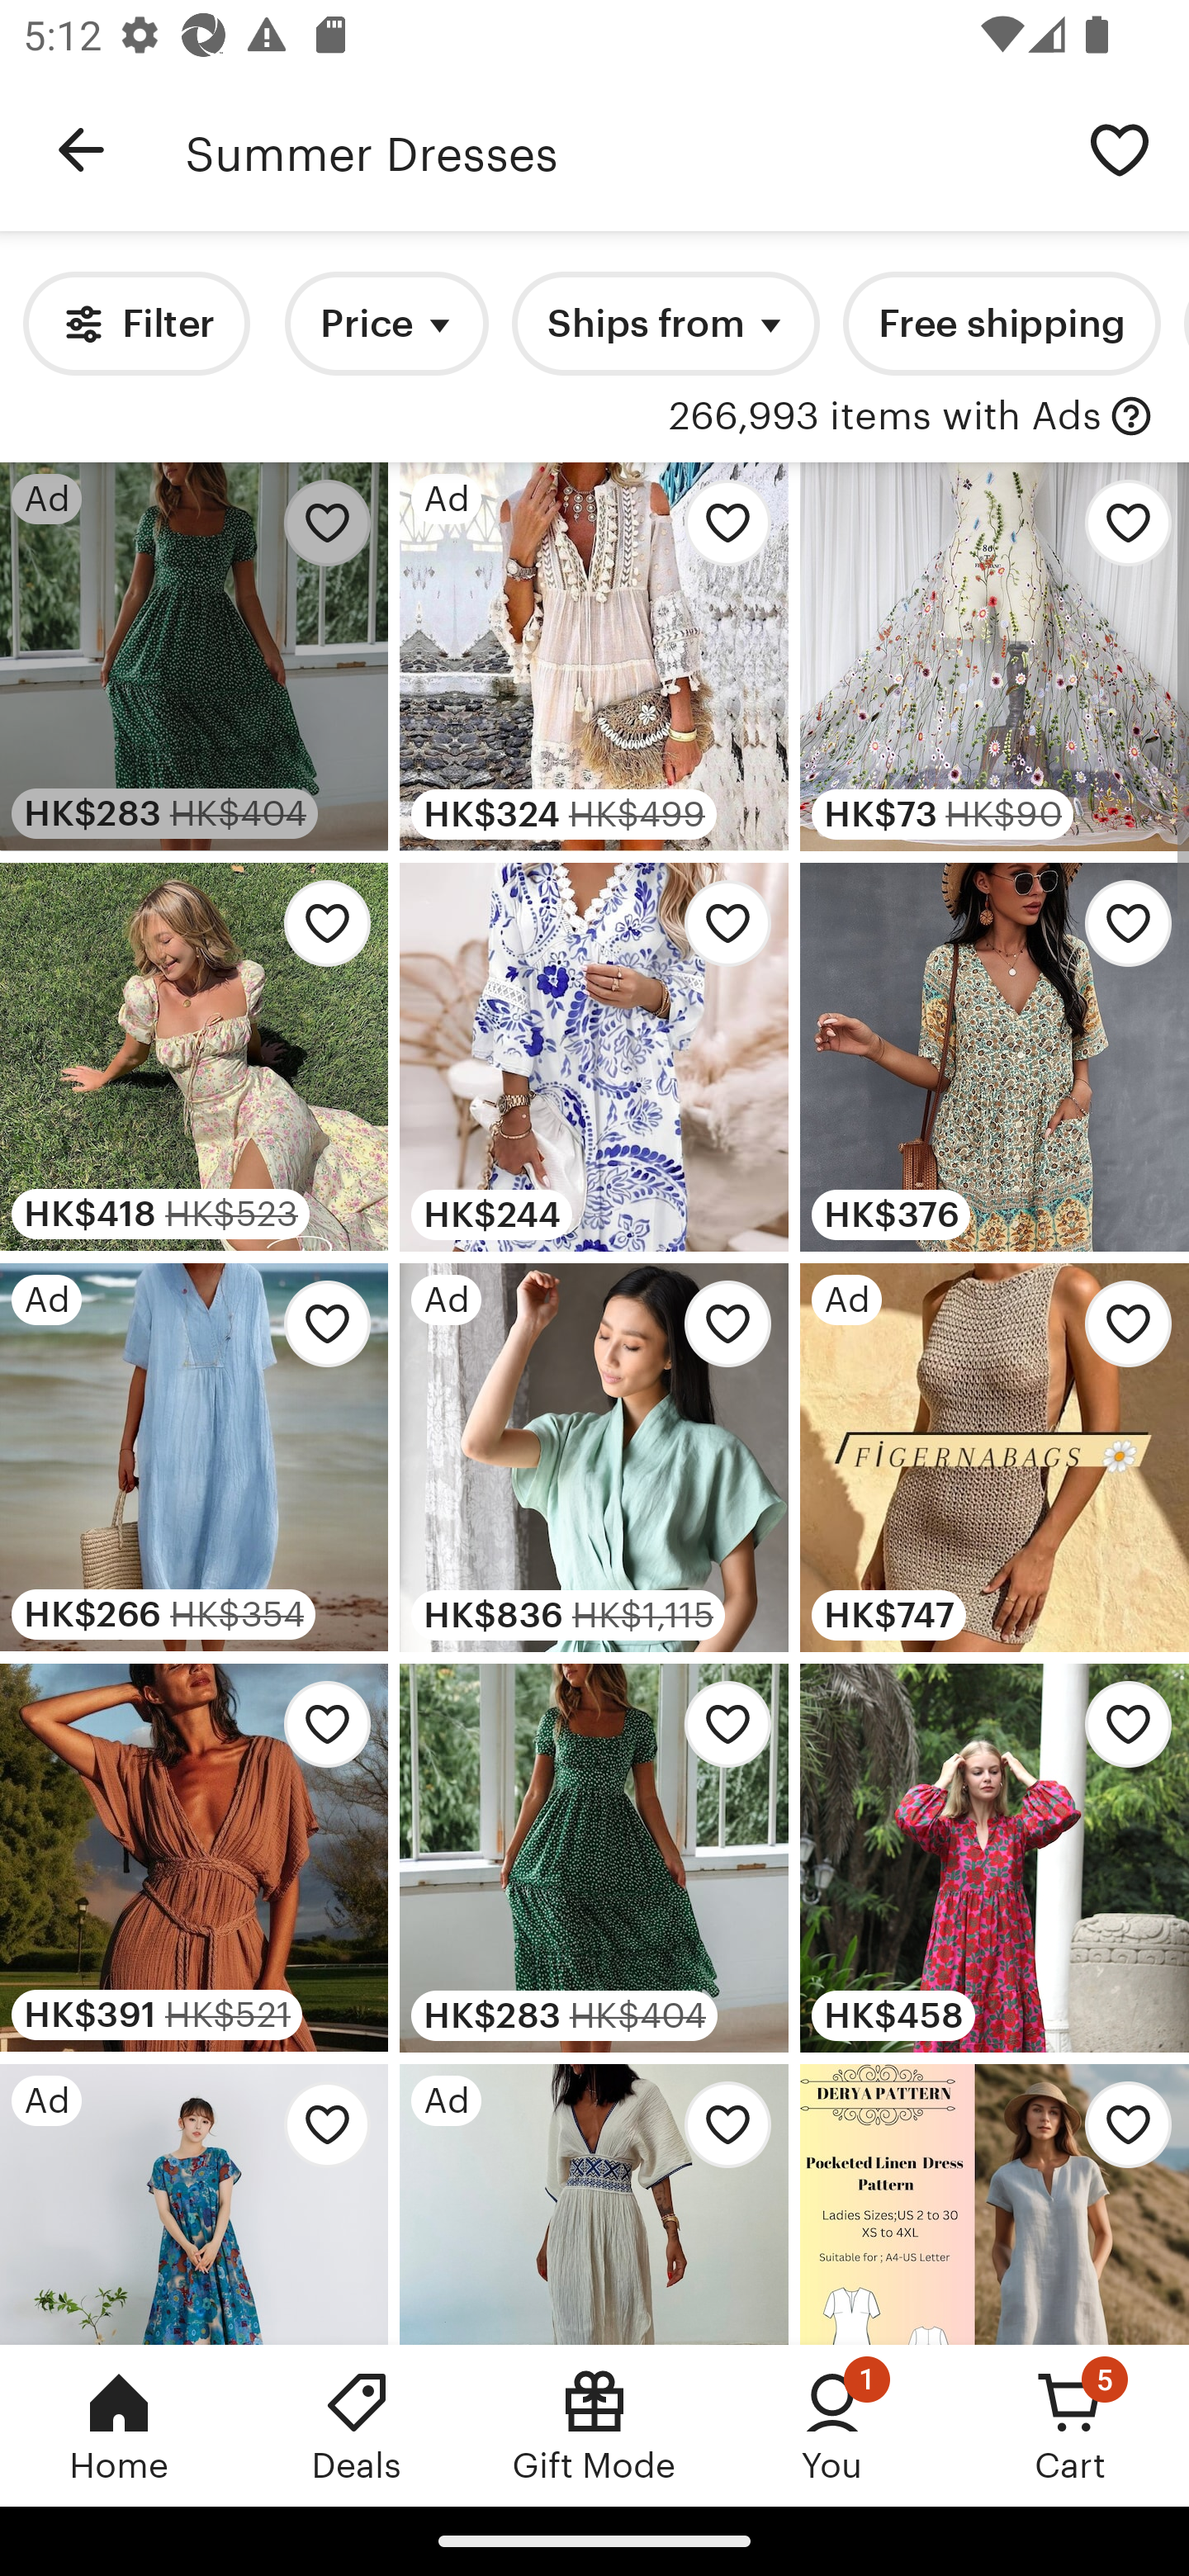  I want to click on Gift Mode, so click(594, 2425).